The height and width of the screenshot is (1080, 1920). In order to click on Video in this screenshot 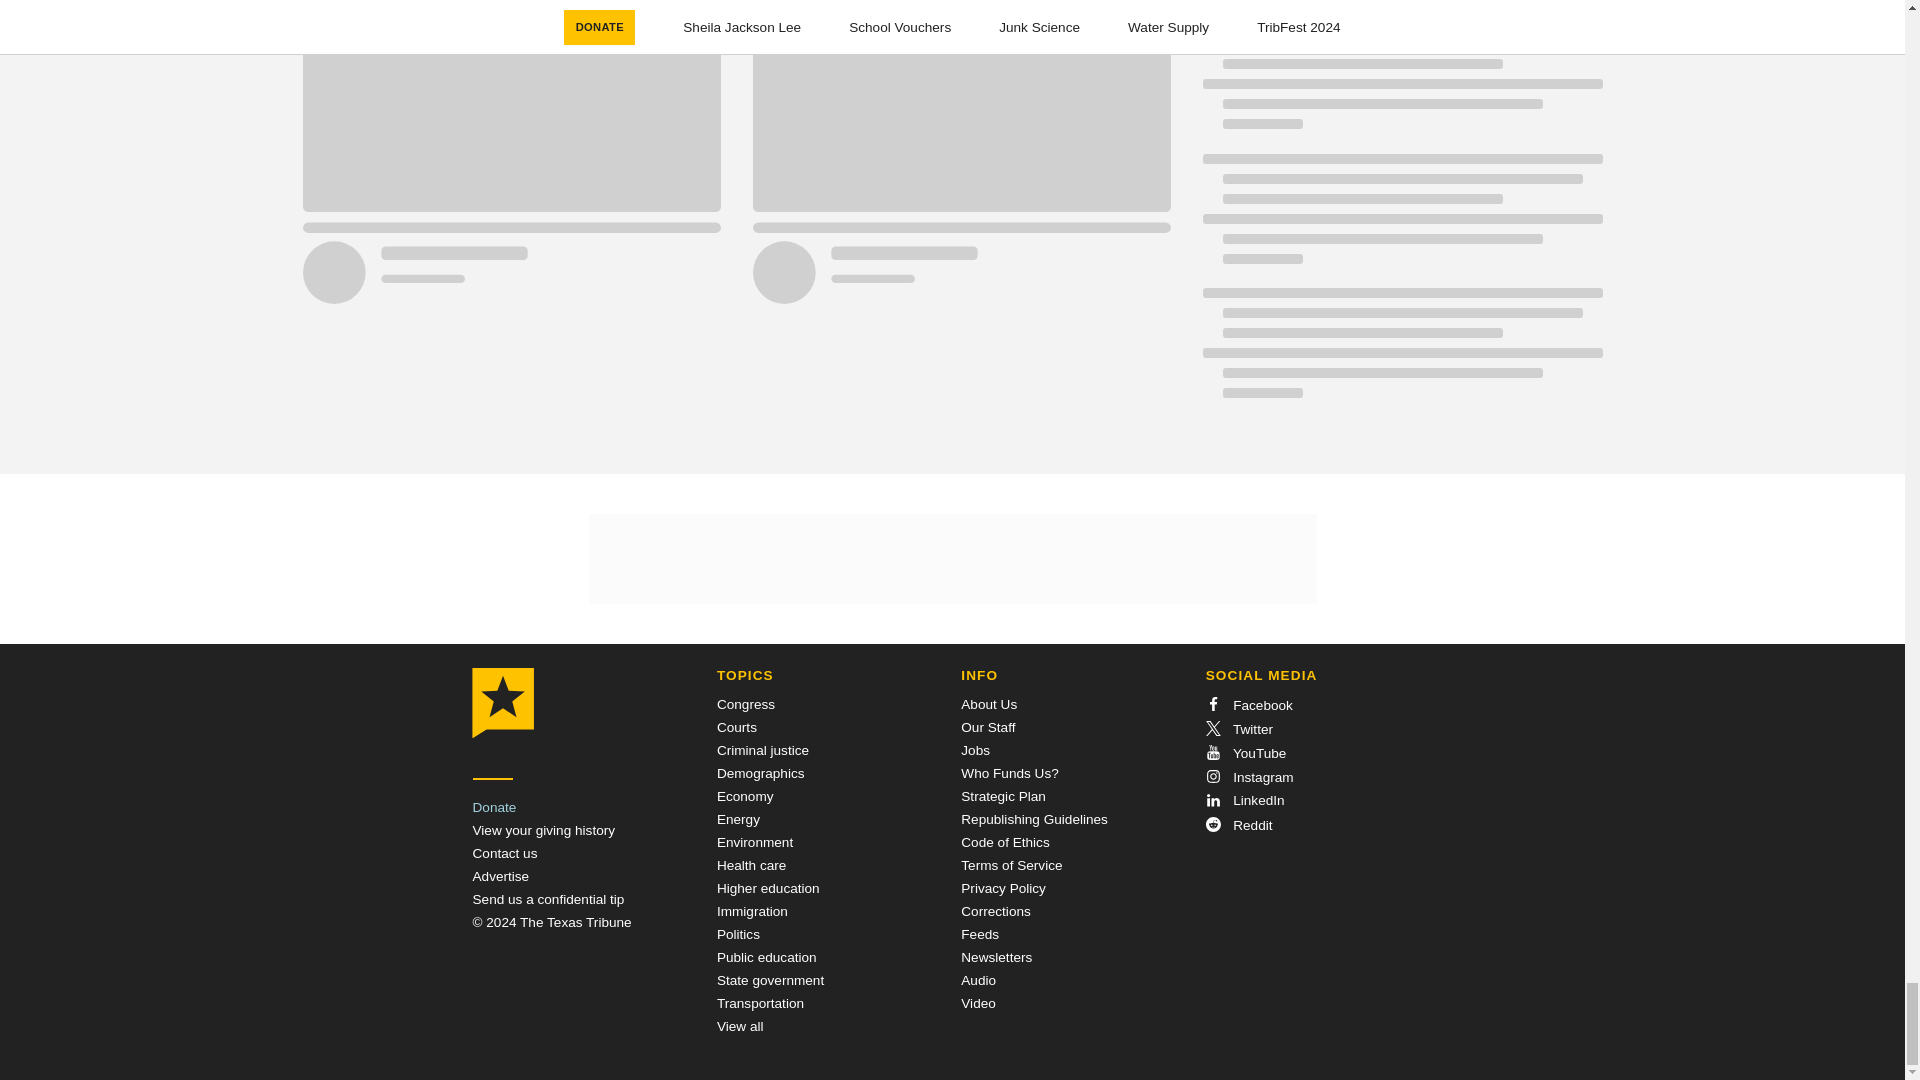, I will do `click(978, 1002)`.